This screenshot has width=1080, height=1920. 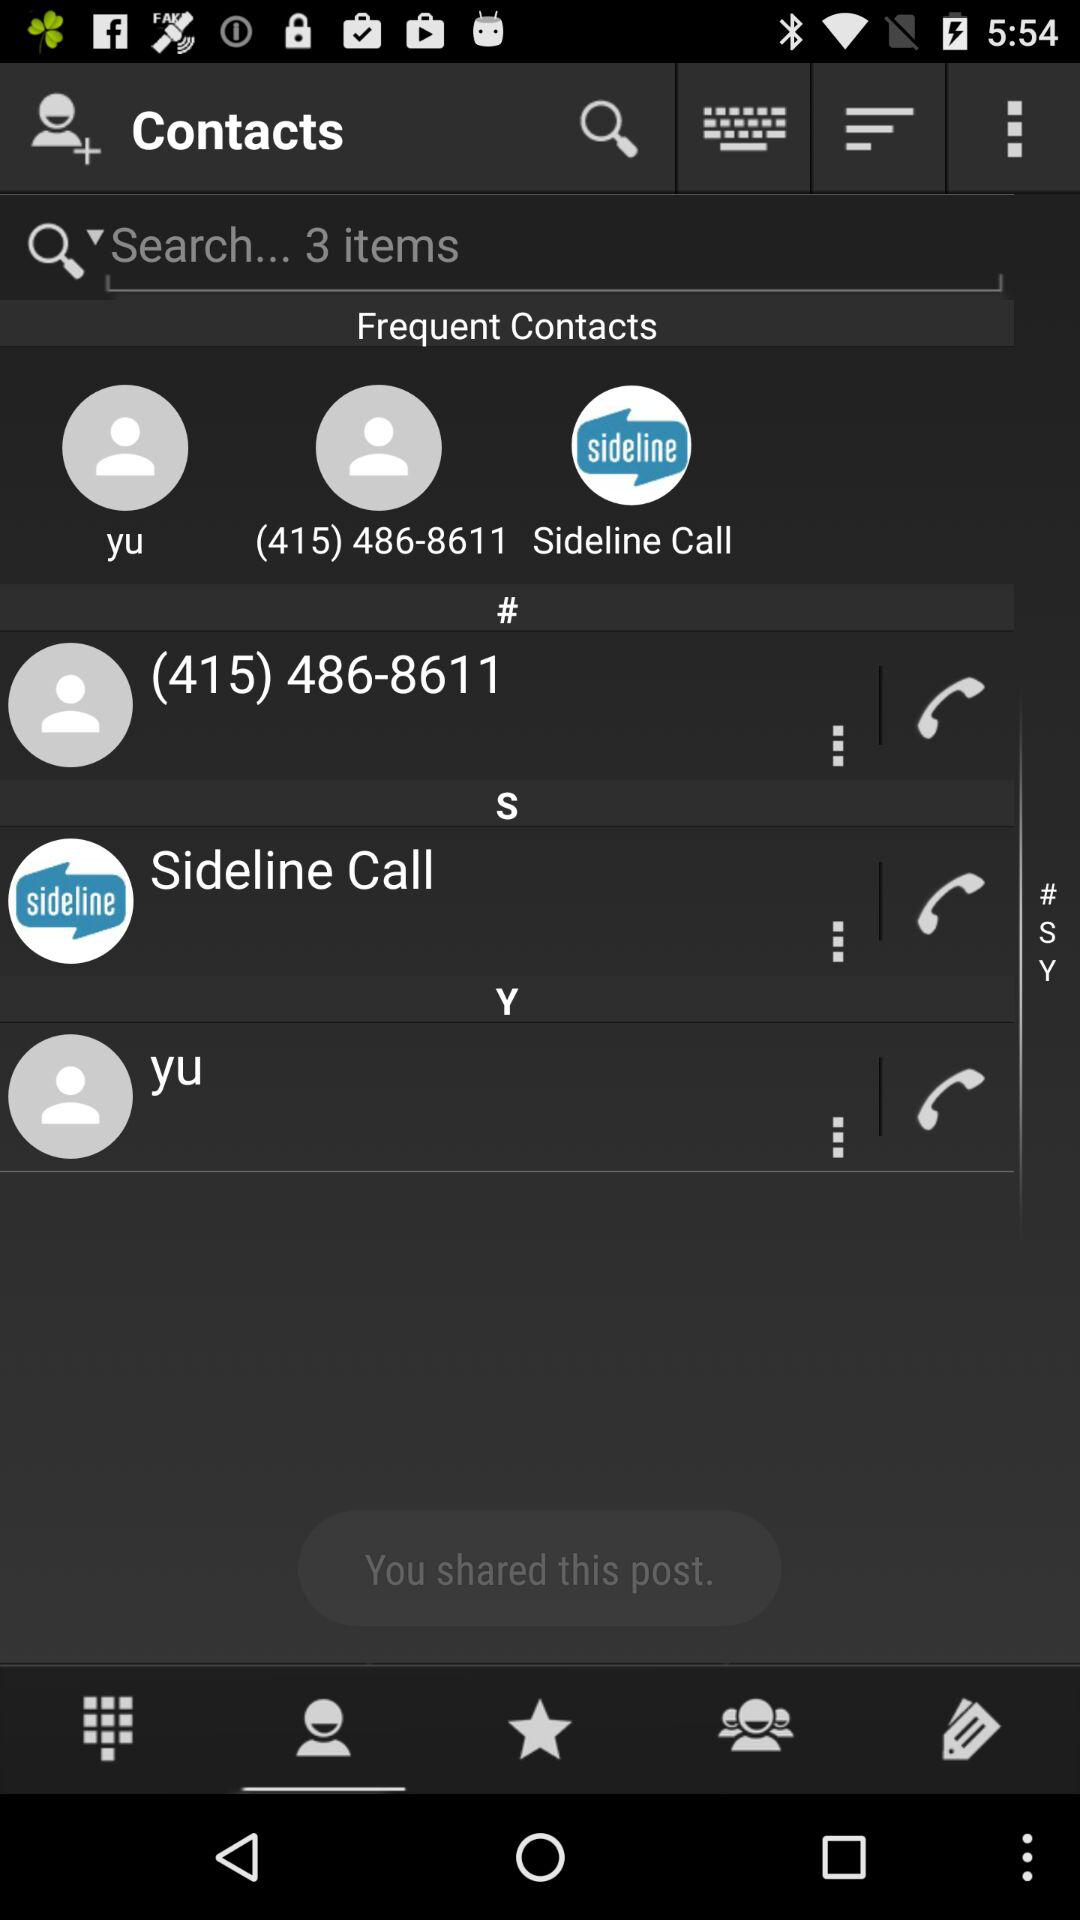 I want to click on search page, so click(x=507, y=248).